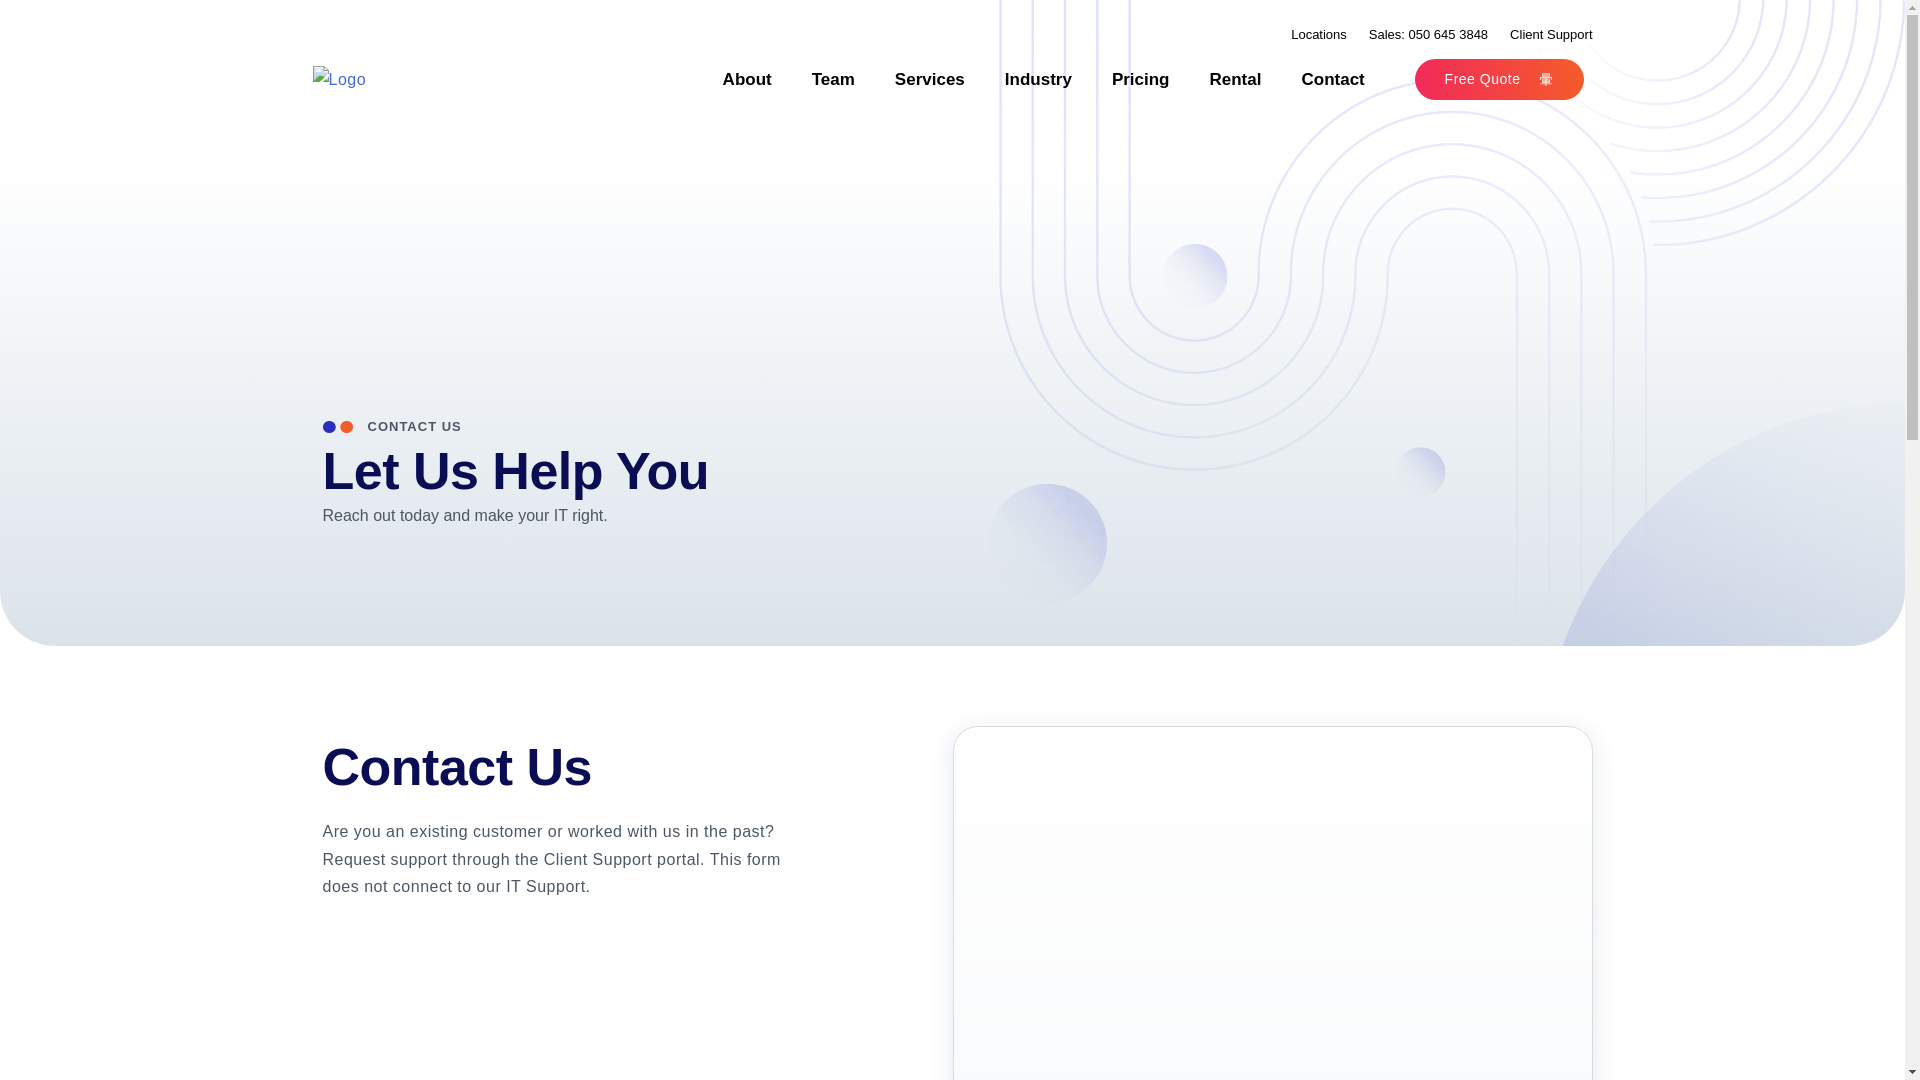 Image resolution: width=1920 pixels, height=1080 pixels. What do you see at coordinates (1332, 78) in the screenshot?
I see `Contact` at bounding box center [1332, 78].